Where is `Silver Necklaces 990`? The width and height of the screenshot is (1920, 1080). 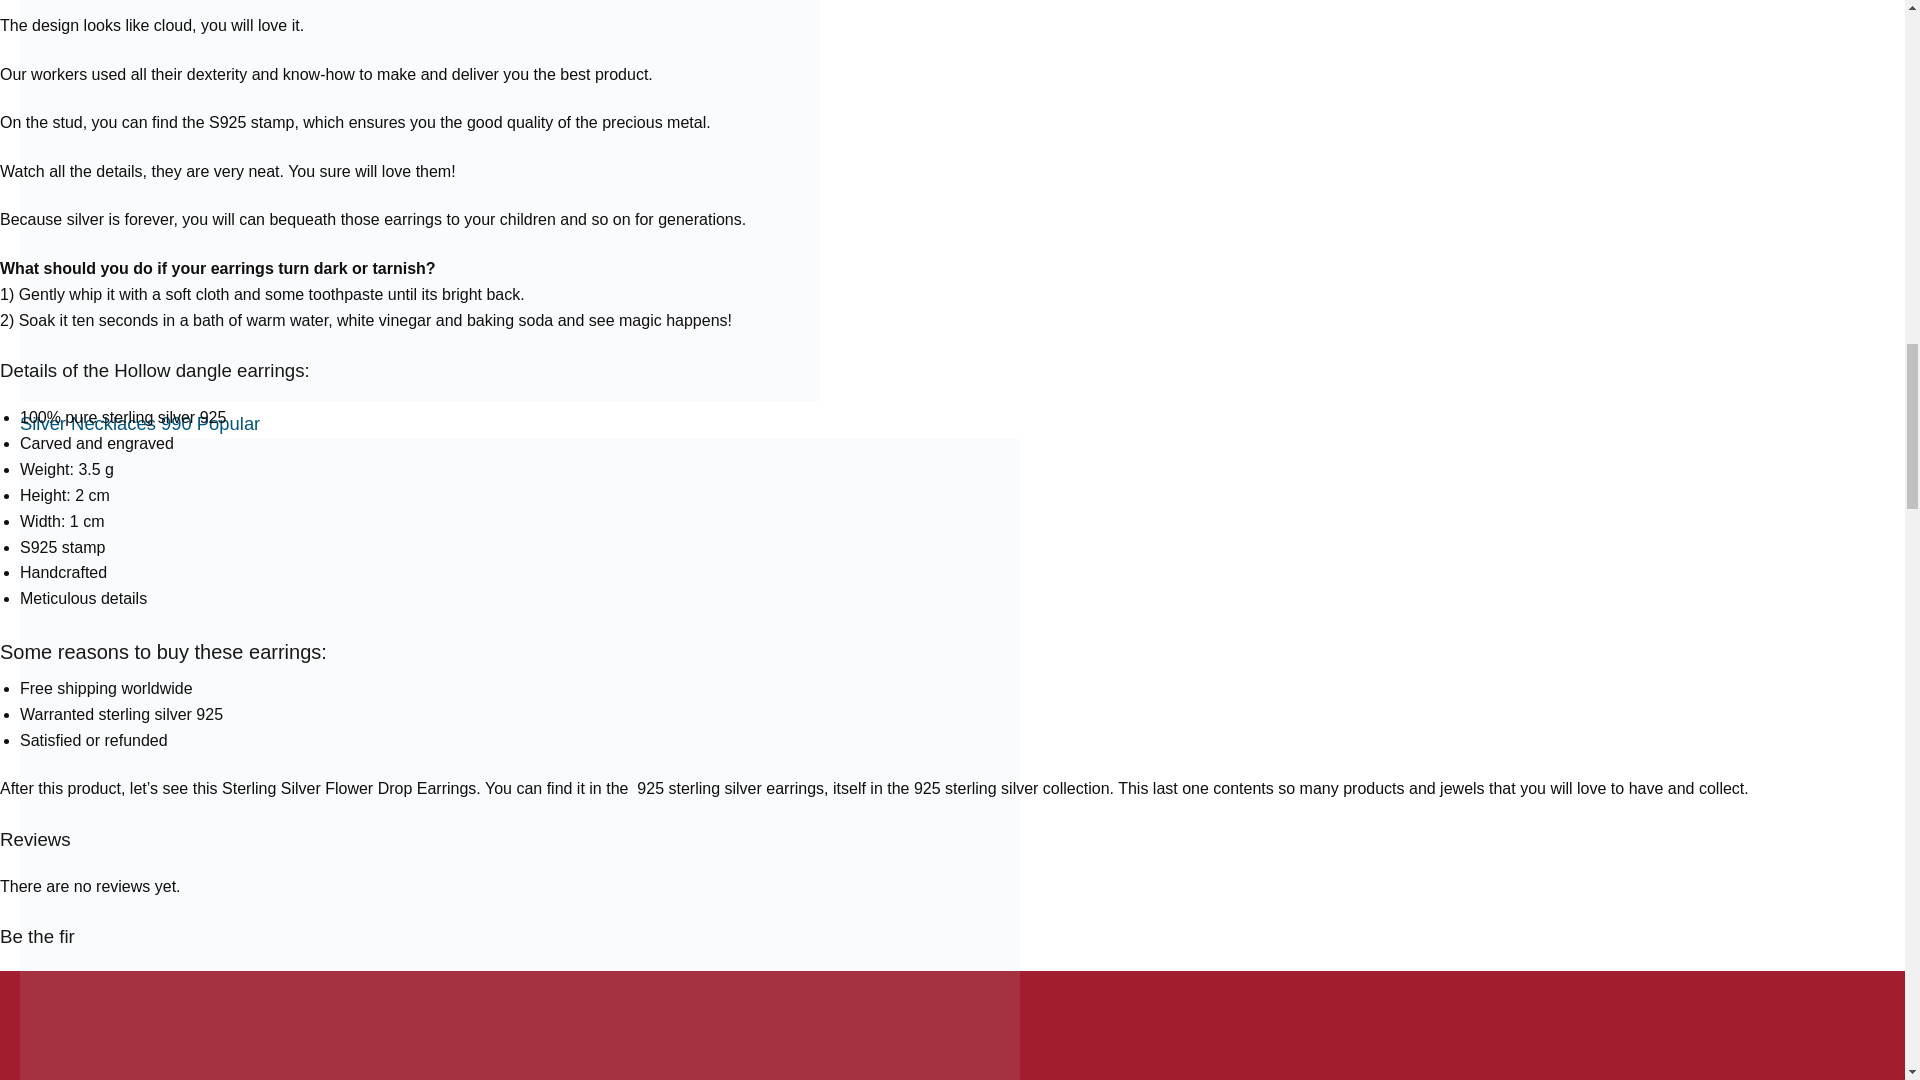
Silver Necklaces 990 is located at coordinates (139, 423).